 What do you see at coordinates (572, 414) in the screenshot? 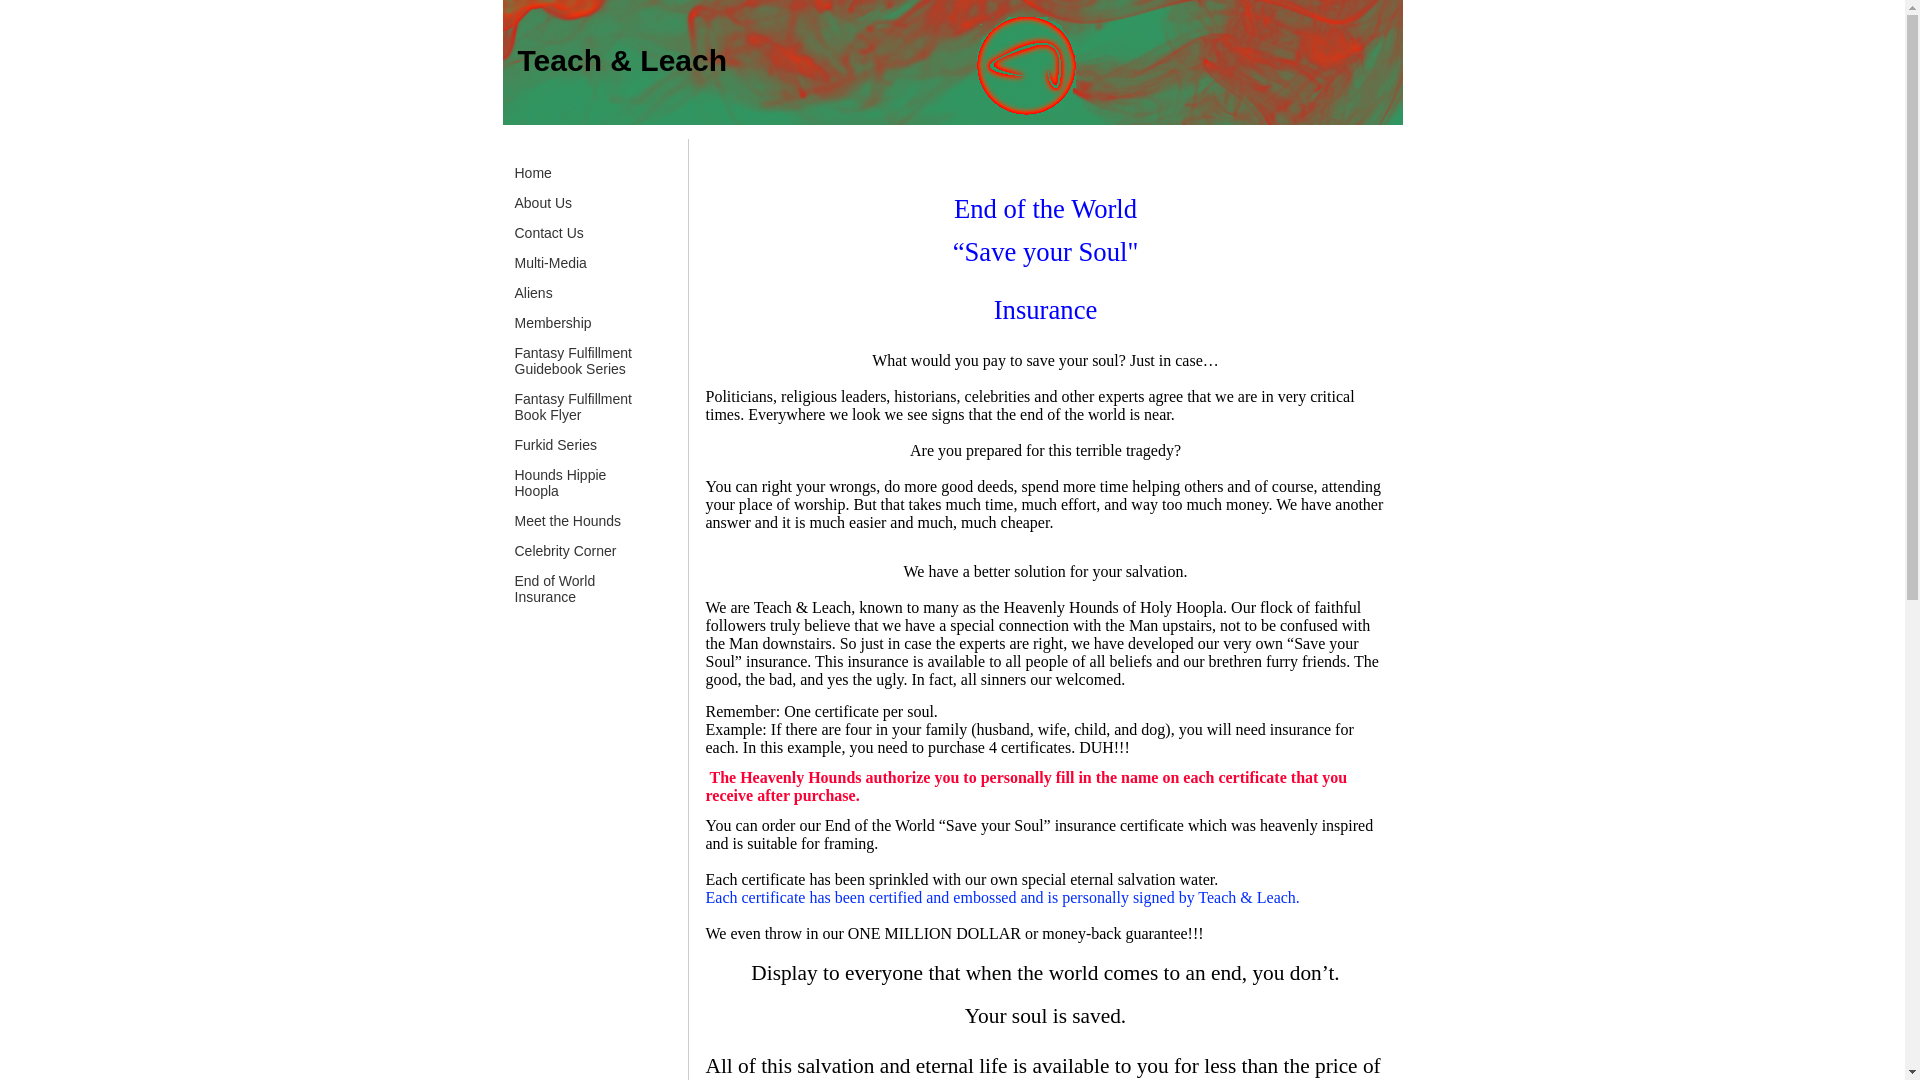
I see `Fantasy Fulfillment Book Flyer` at bounding box center [572, 414].